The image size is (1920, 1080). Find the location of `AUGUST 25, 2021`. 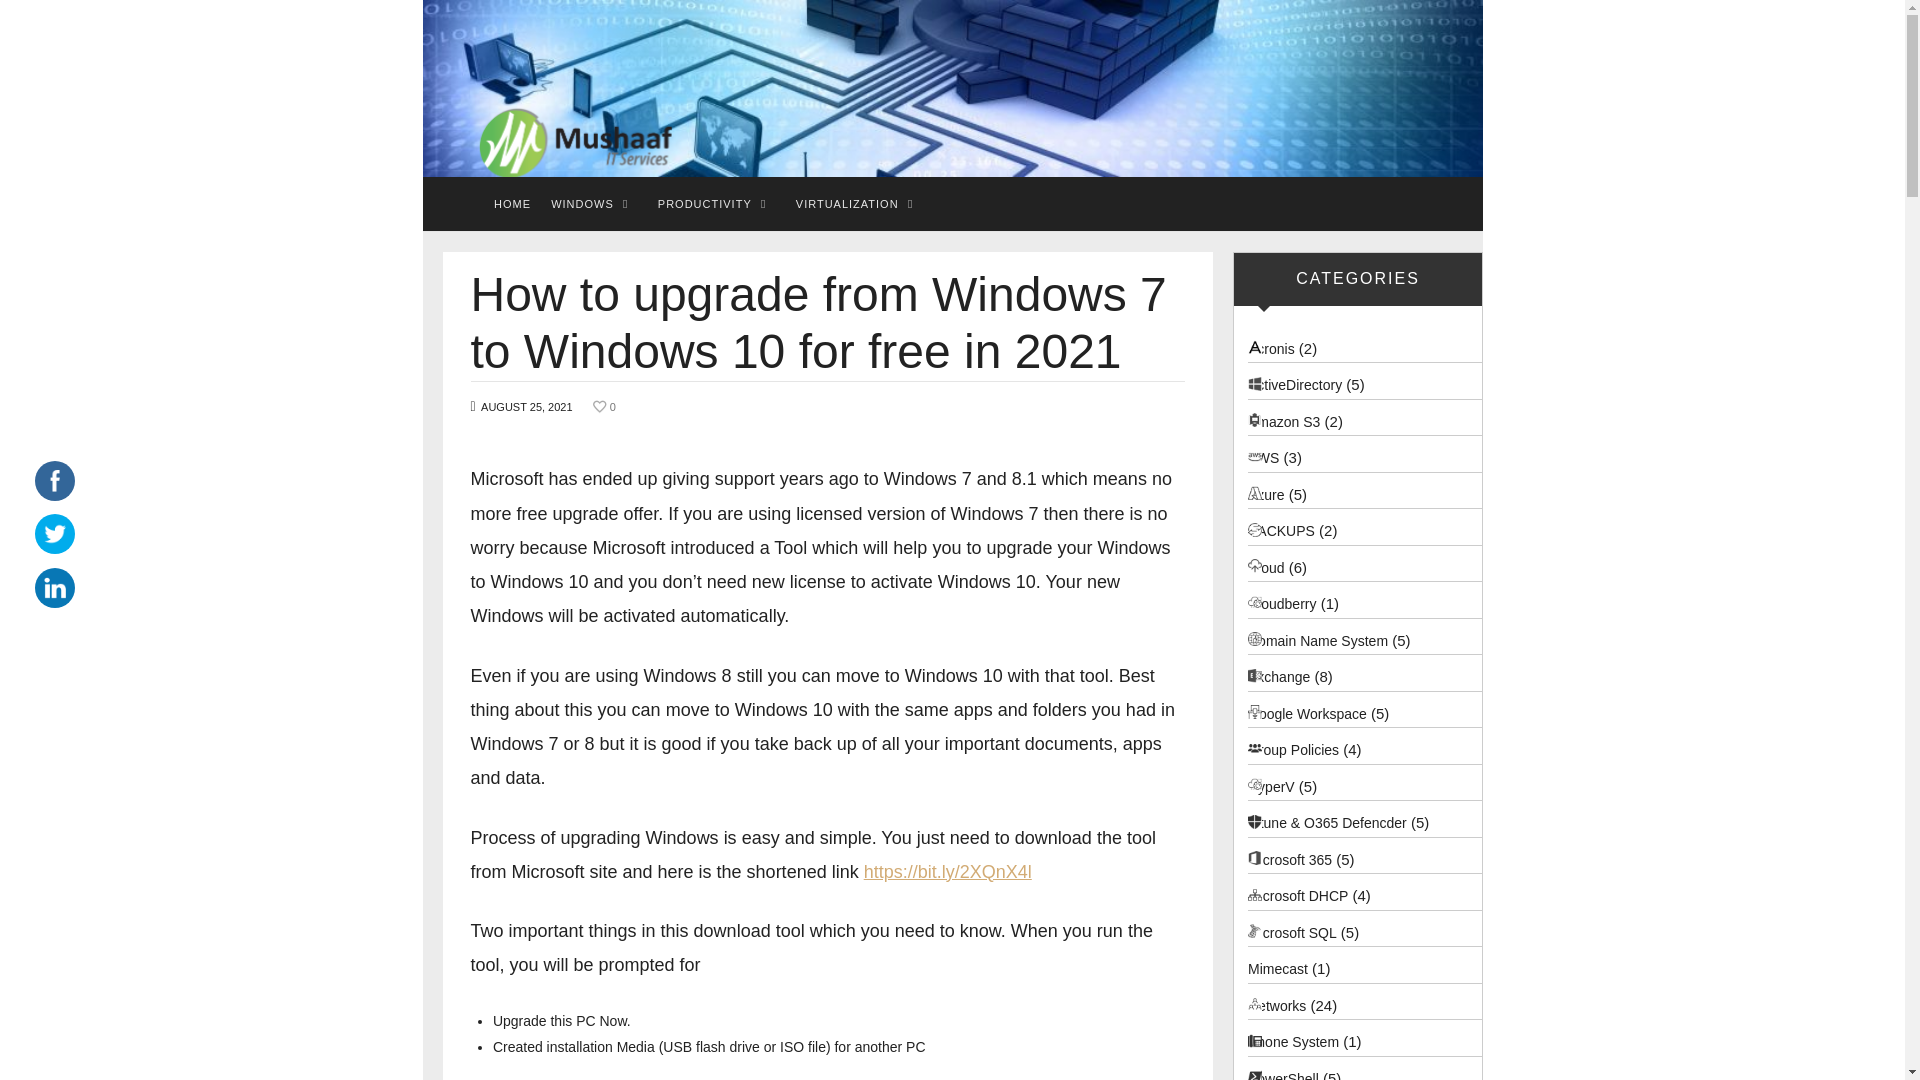

AUGUST 25, 2021 is located at coordinates (526, 406).